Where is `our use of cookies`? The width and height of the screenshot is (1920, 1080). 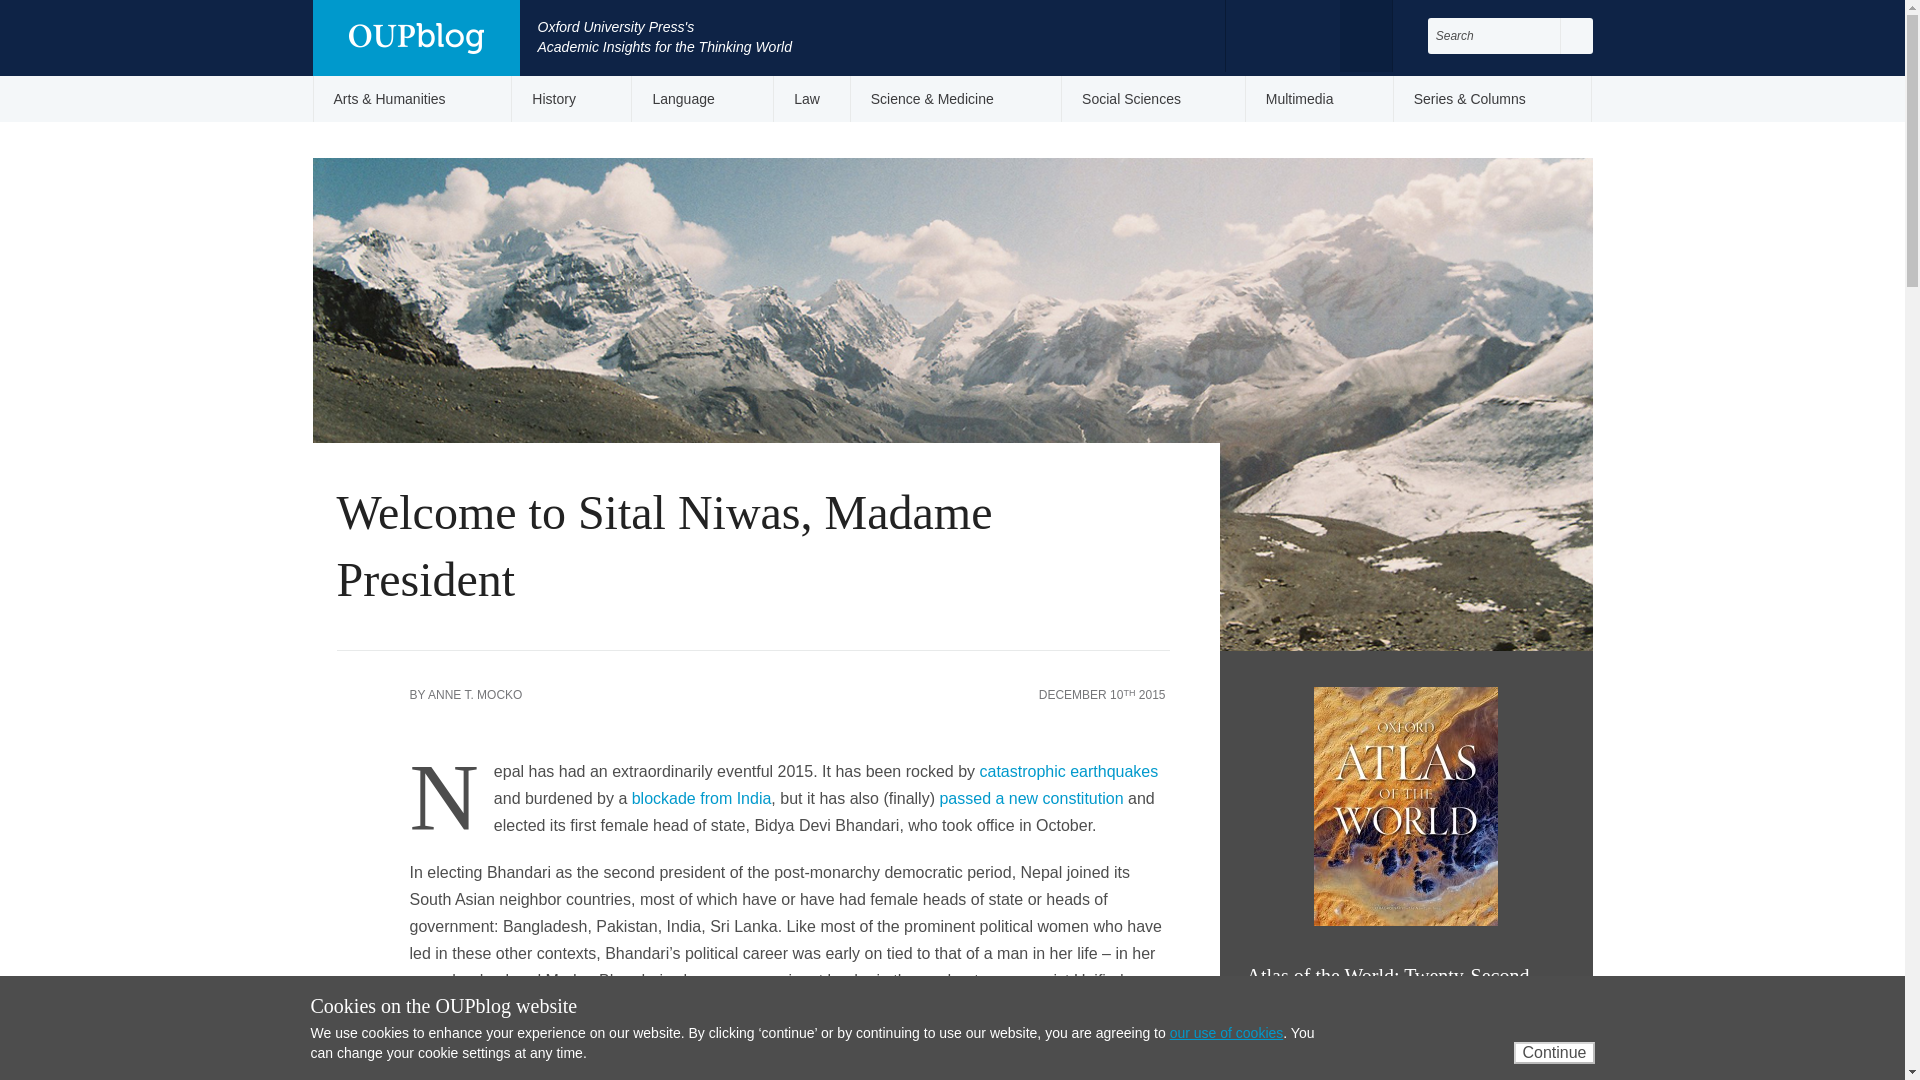 our use of cookies is located at coordinates (1226, 1032).